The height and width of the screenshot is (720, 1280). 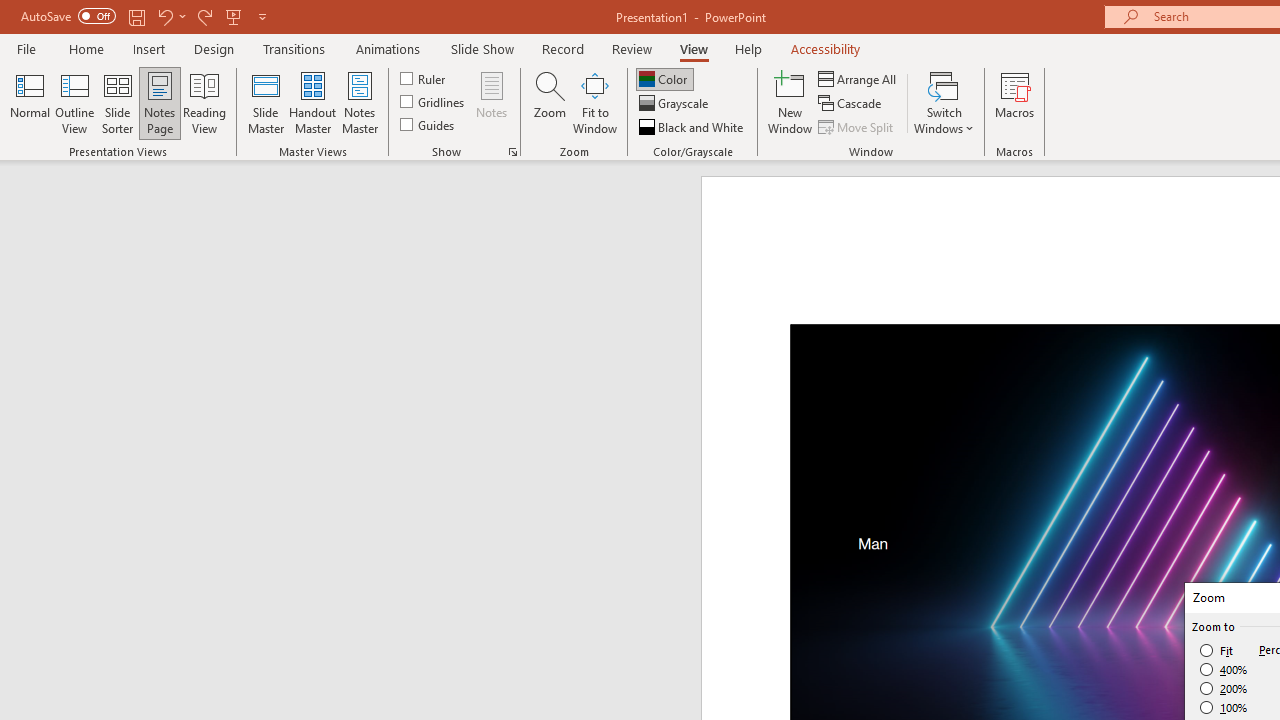 I want to click on Notes, so click(x=492, y=102).